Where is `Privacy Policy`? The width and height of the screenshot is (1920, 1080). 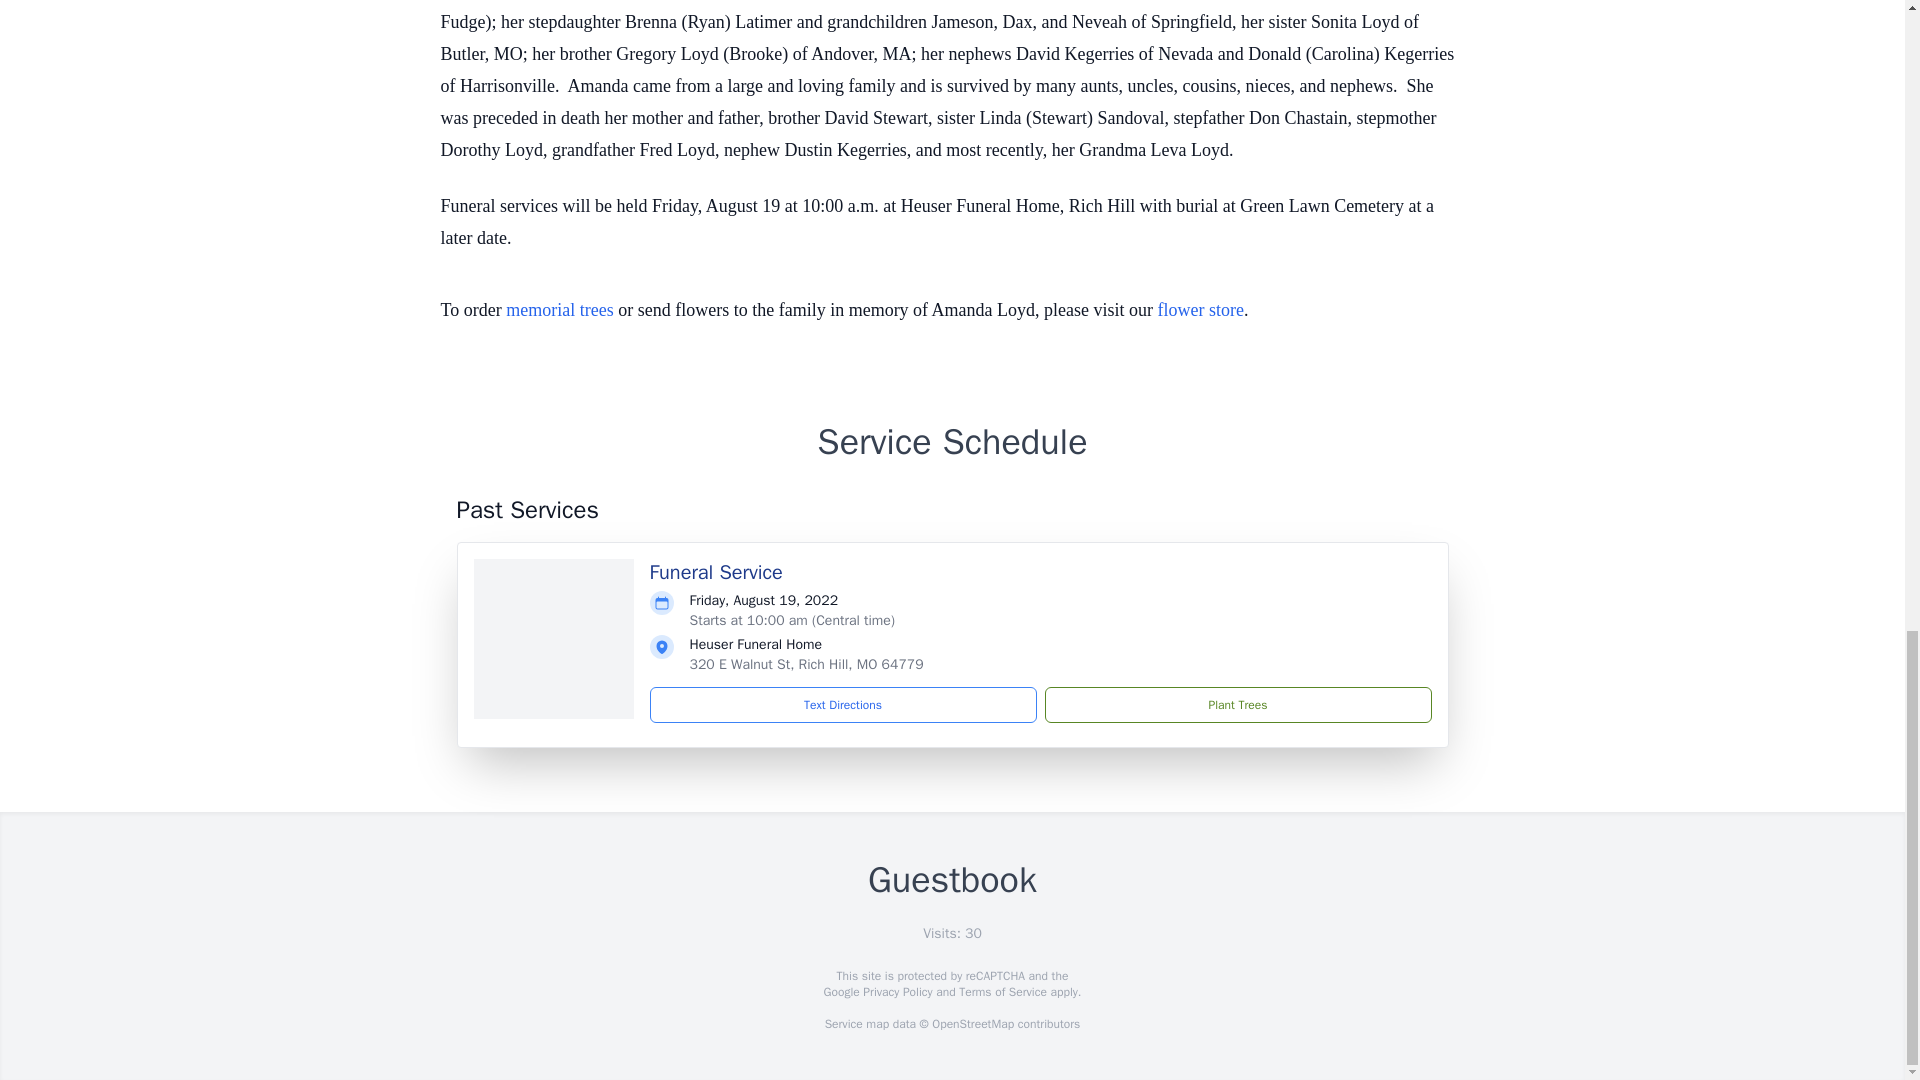
Privacy Policy is located at coordinates (896, 992).